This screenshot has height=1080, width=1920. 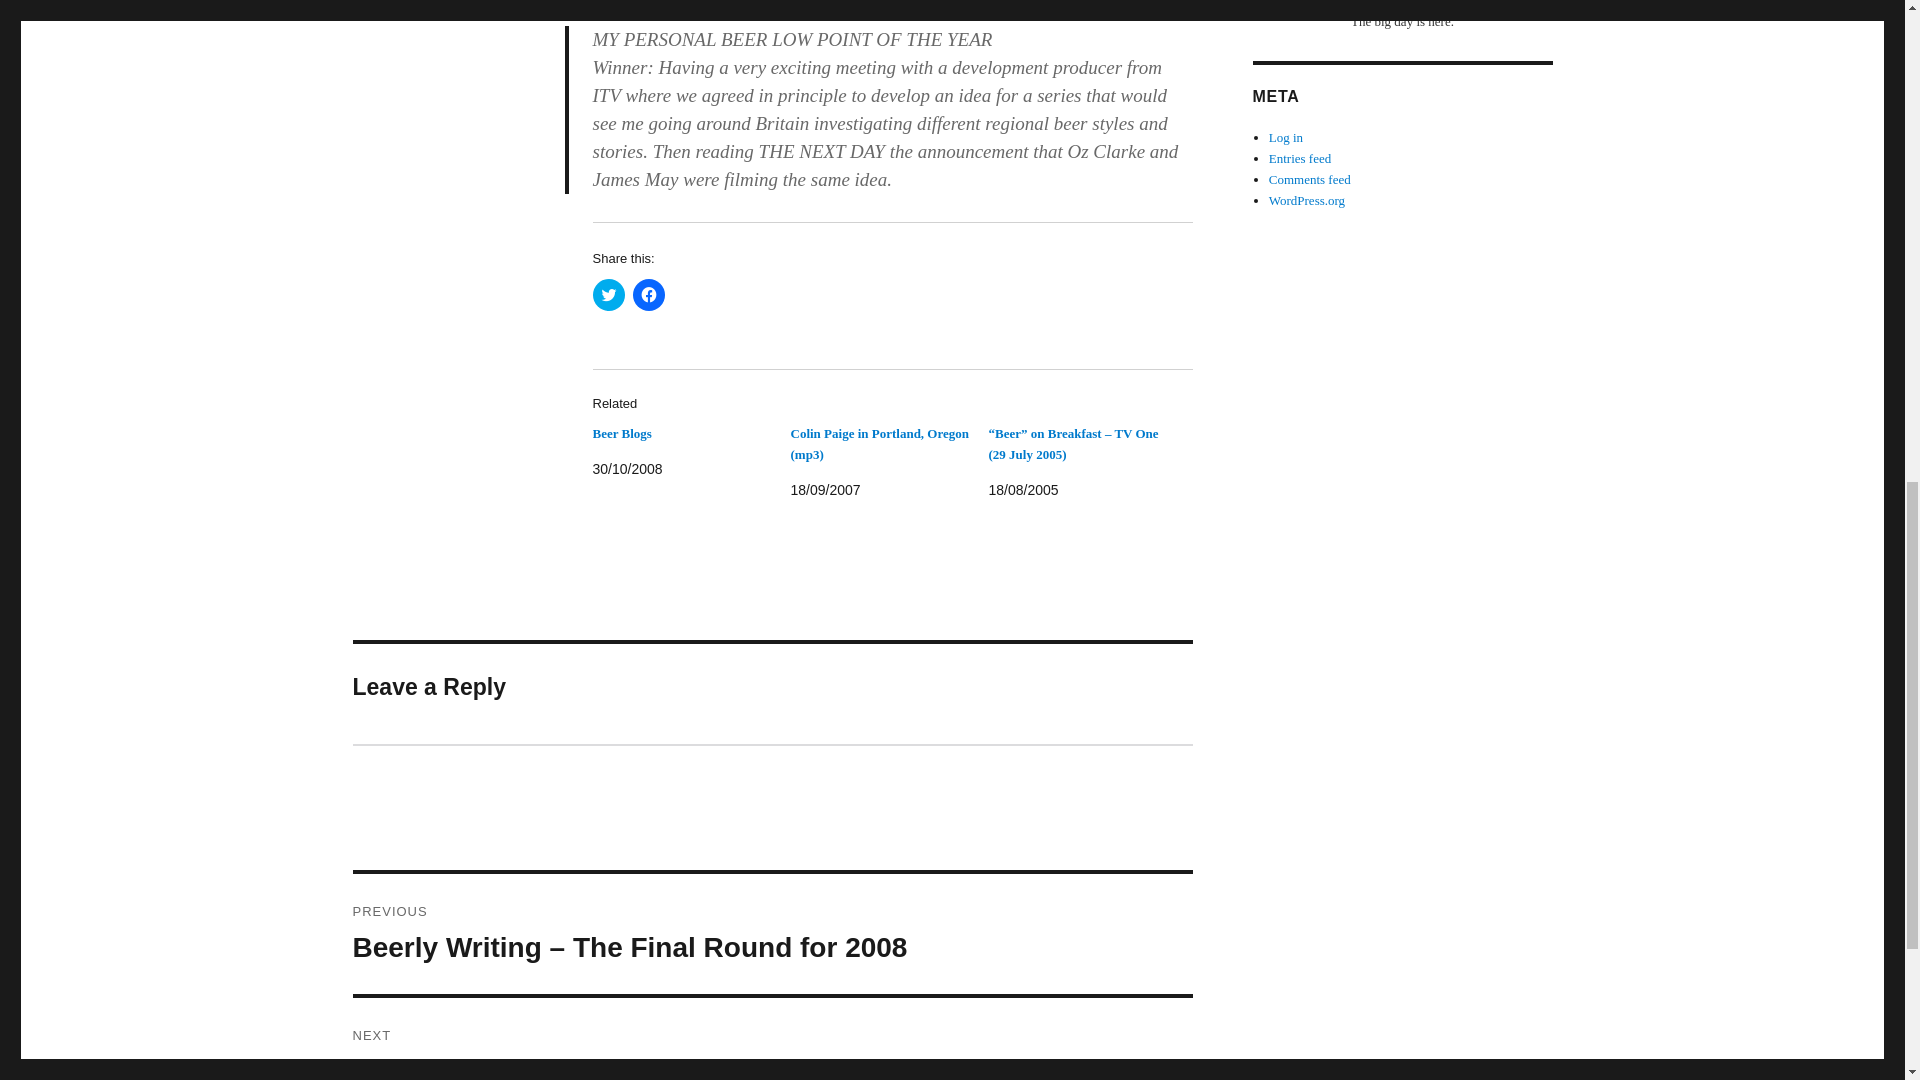 I want to click on Comments feed, so click(x=1310, y=178).